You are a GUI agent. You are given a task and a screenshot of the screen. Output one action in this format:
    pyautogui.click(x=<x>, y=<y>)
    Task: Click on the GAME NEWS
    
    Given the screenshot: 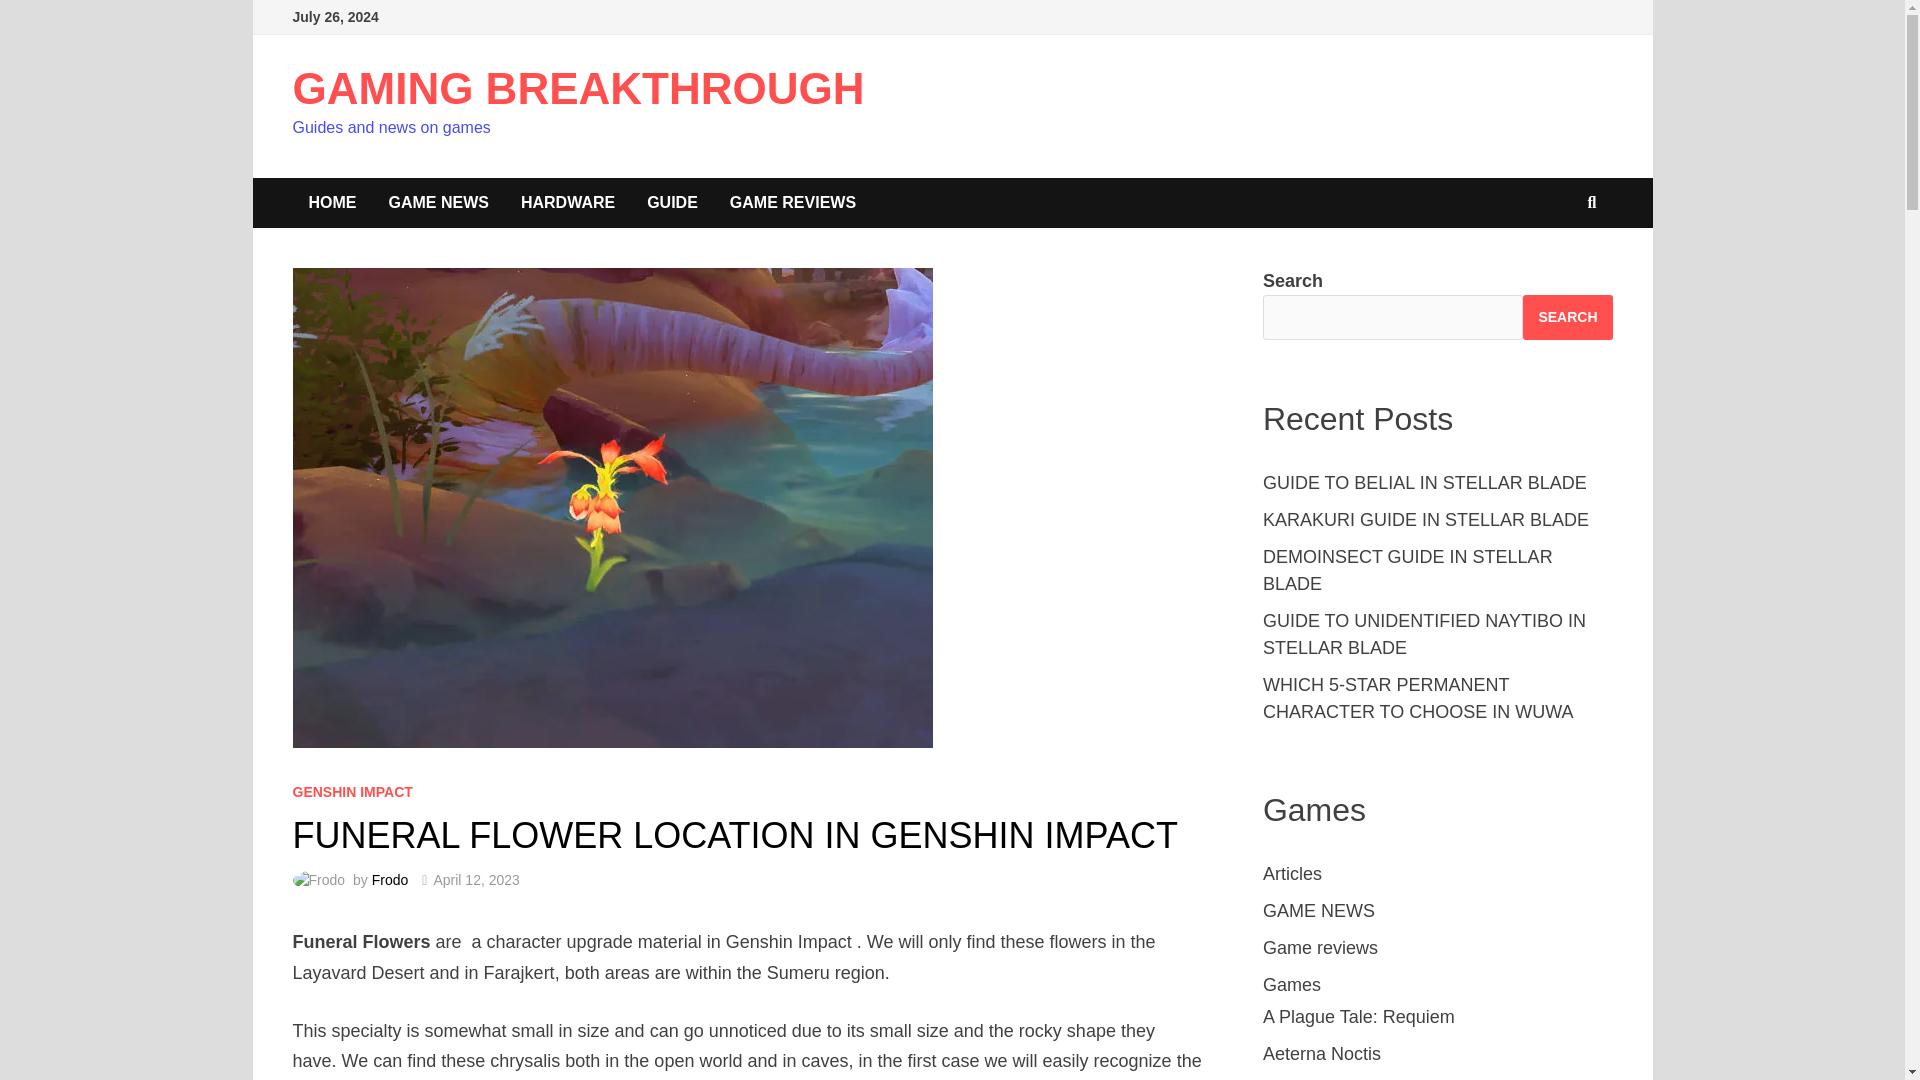 What is the action you would take?
    pyautogui.click(x=1318, y=910)
    